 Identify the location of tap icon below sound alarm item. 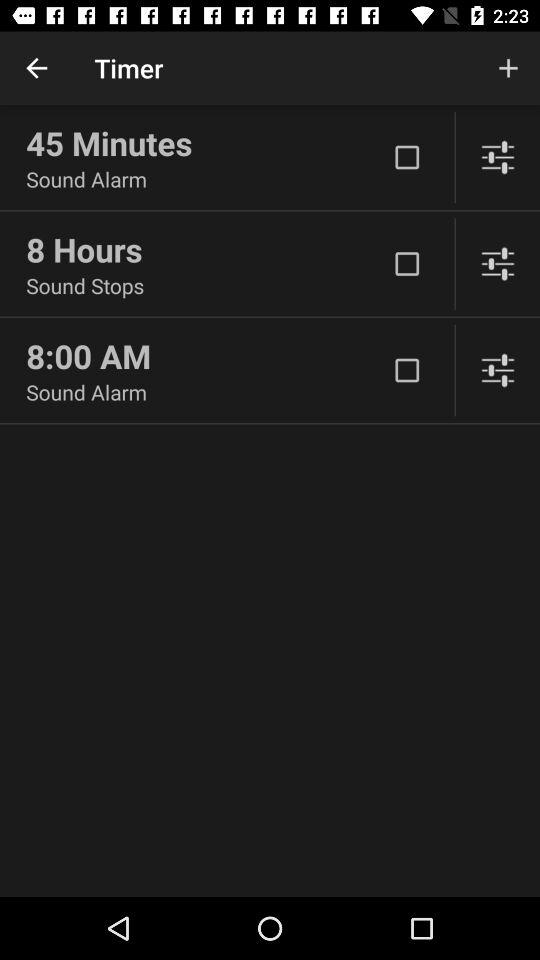
(206, 249).